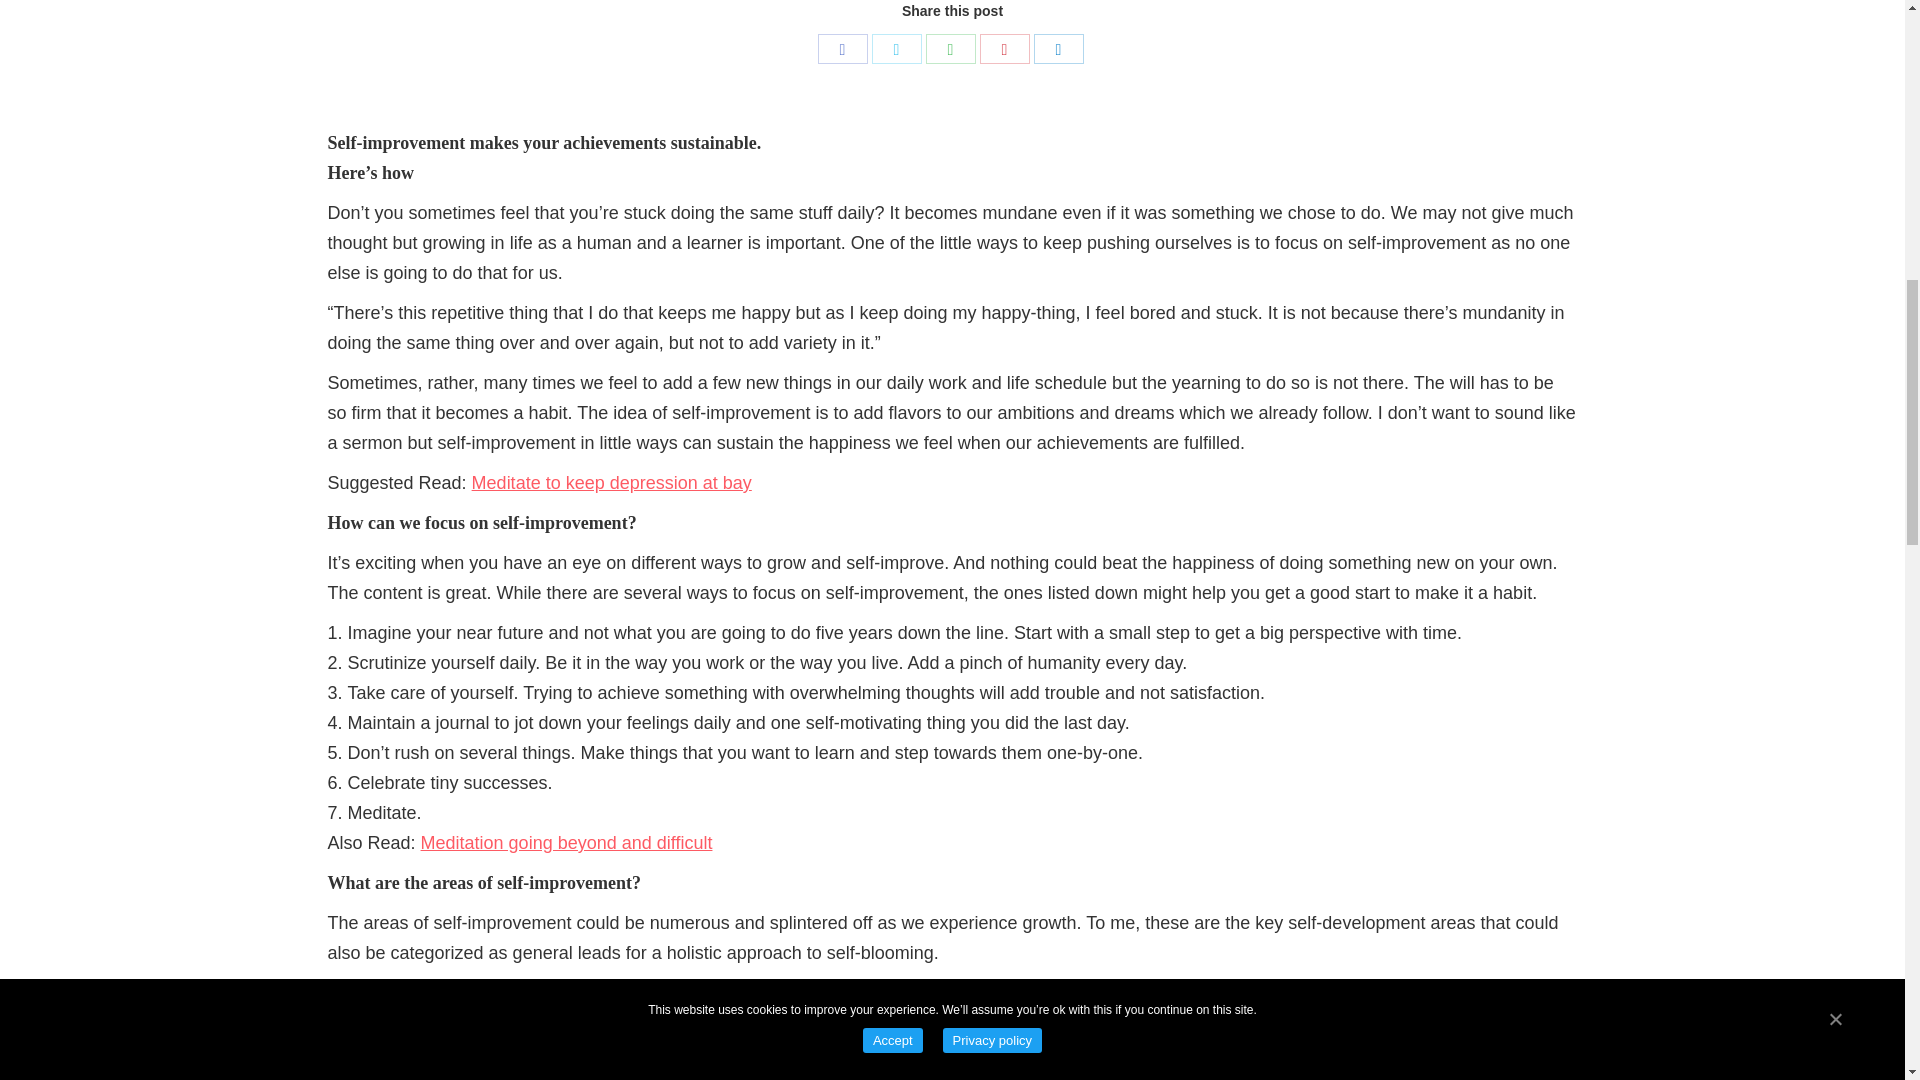  Describe the element at coordinates (1059, 48) in the screenshot. I see `LinkedIn` at that location.